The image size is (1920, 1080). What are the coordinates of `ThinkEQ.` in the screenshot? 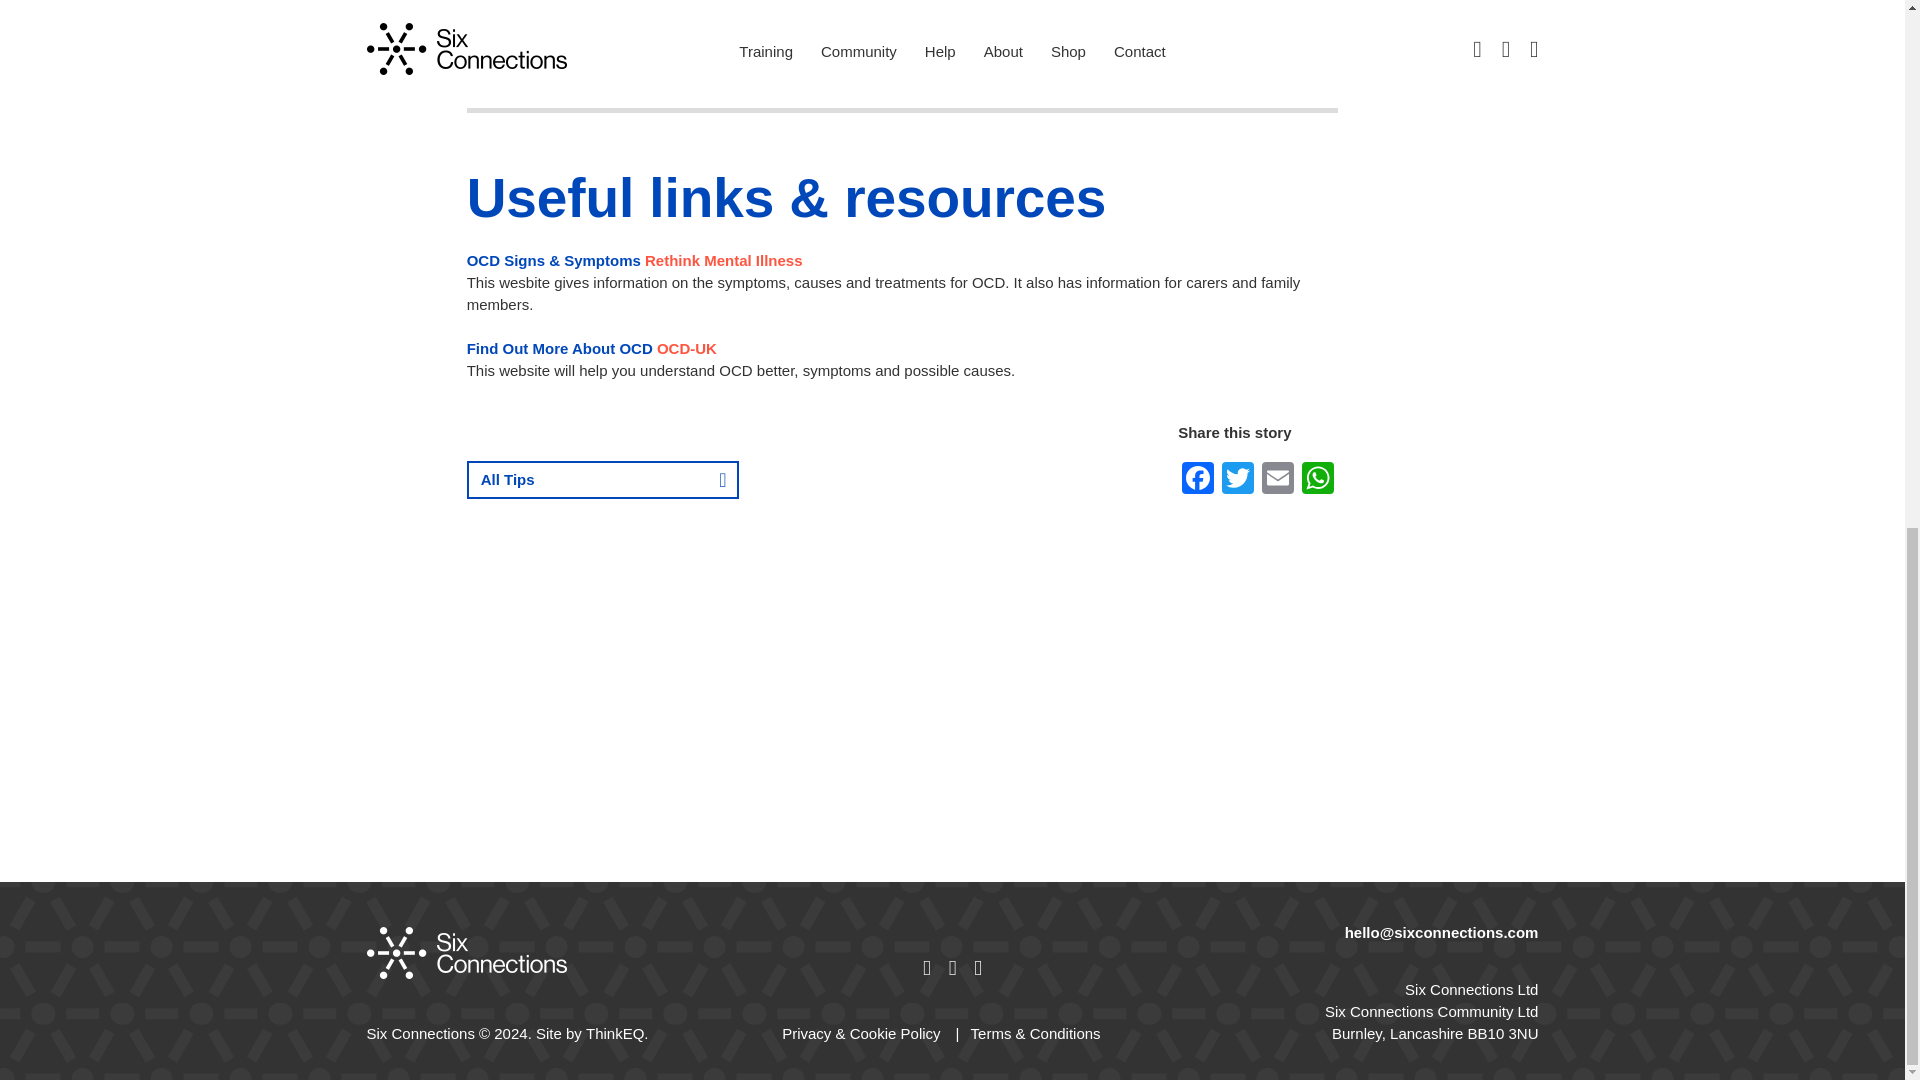 It's located at (616, 1034).